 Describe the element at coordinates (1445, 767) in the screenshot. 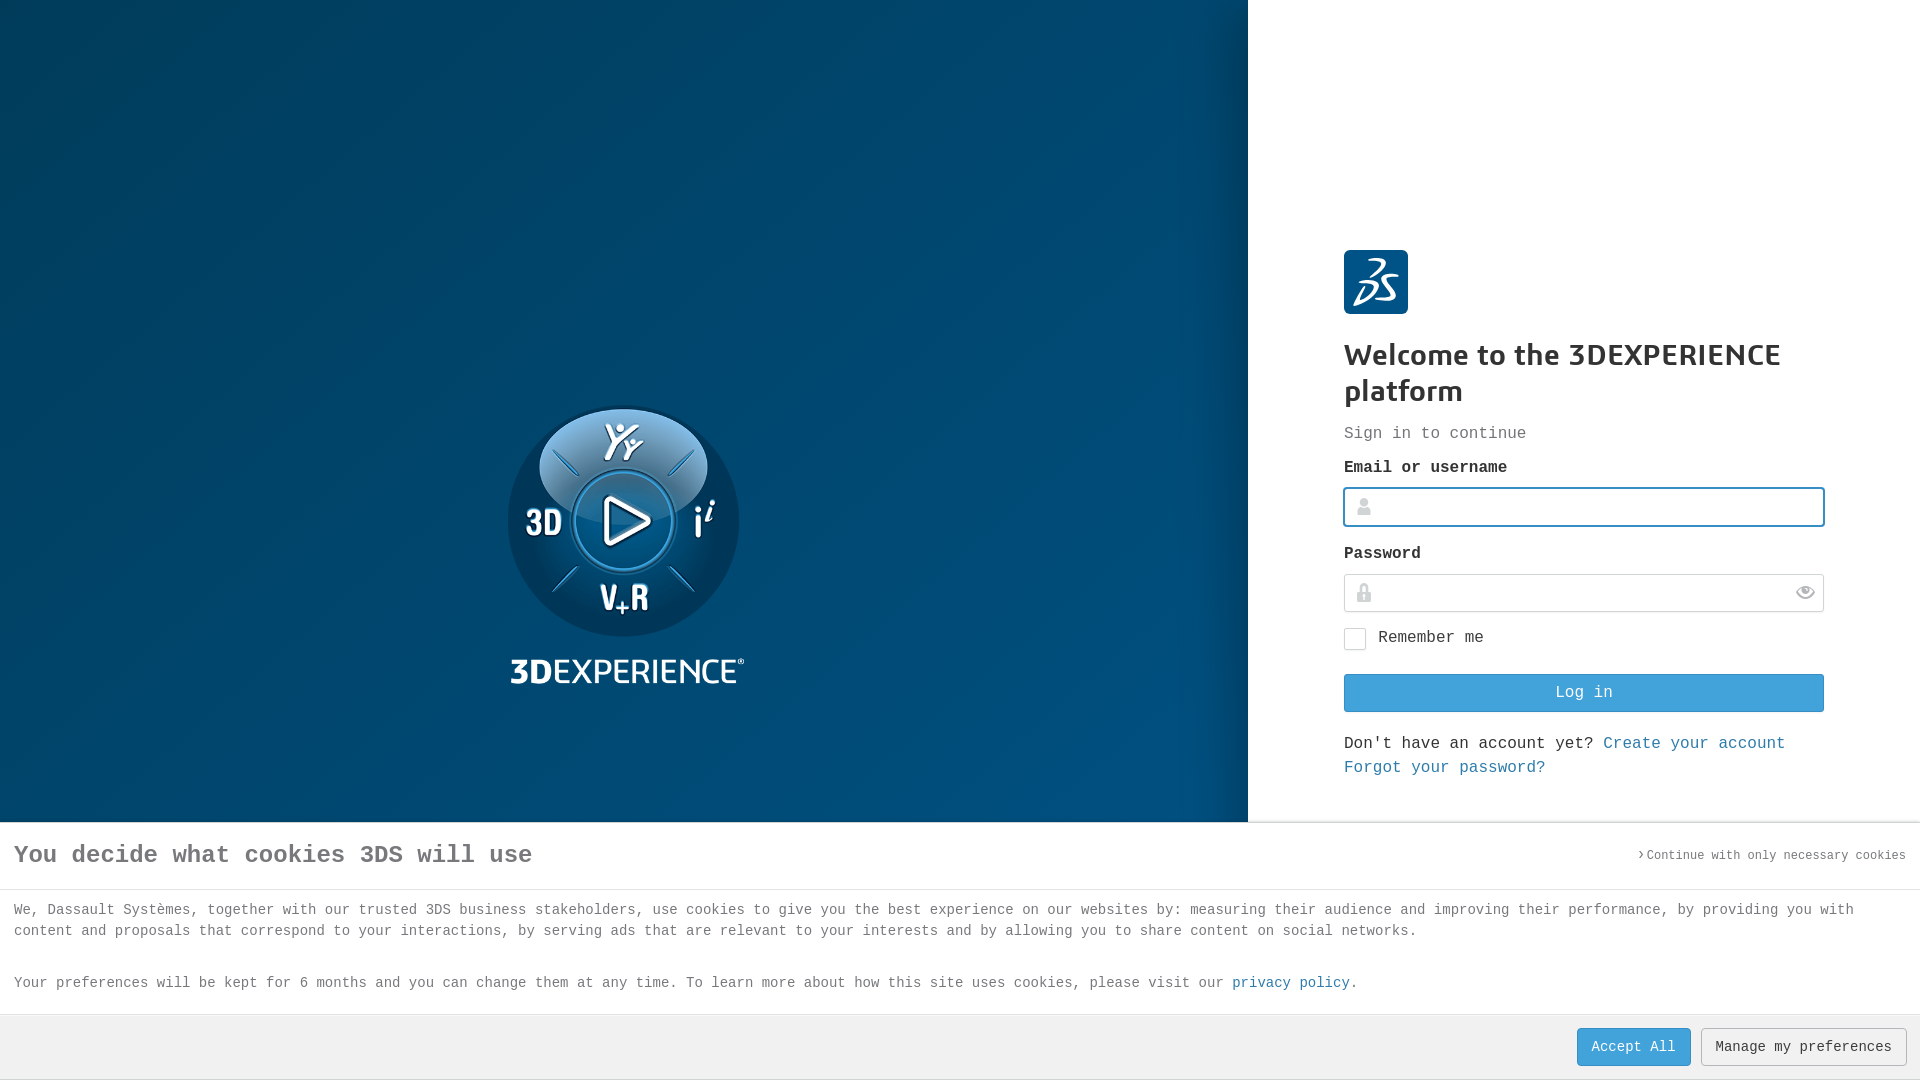

I see `Forgot your password?` at that location.